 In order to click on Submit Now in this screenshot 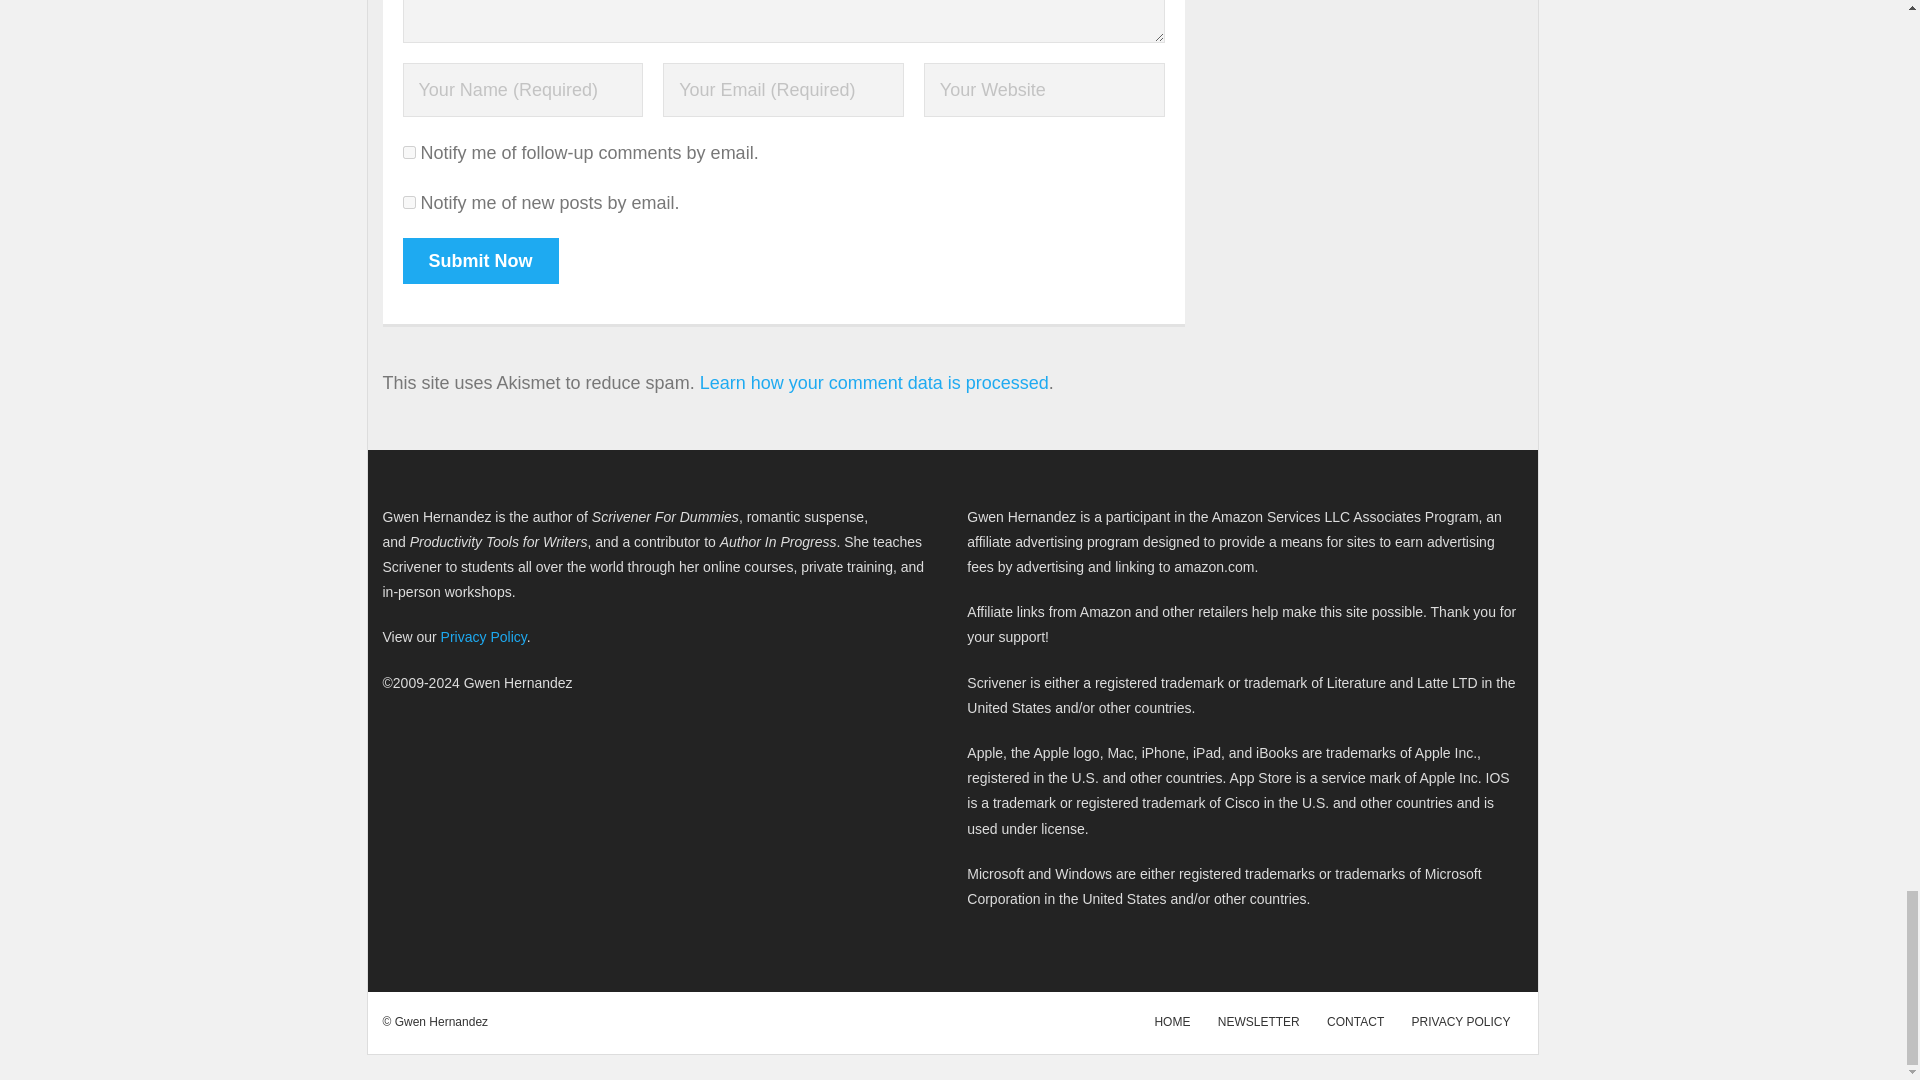, I will do `click(480, 260)`.